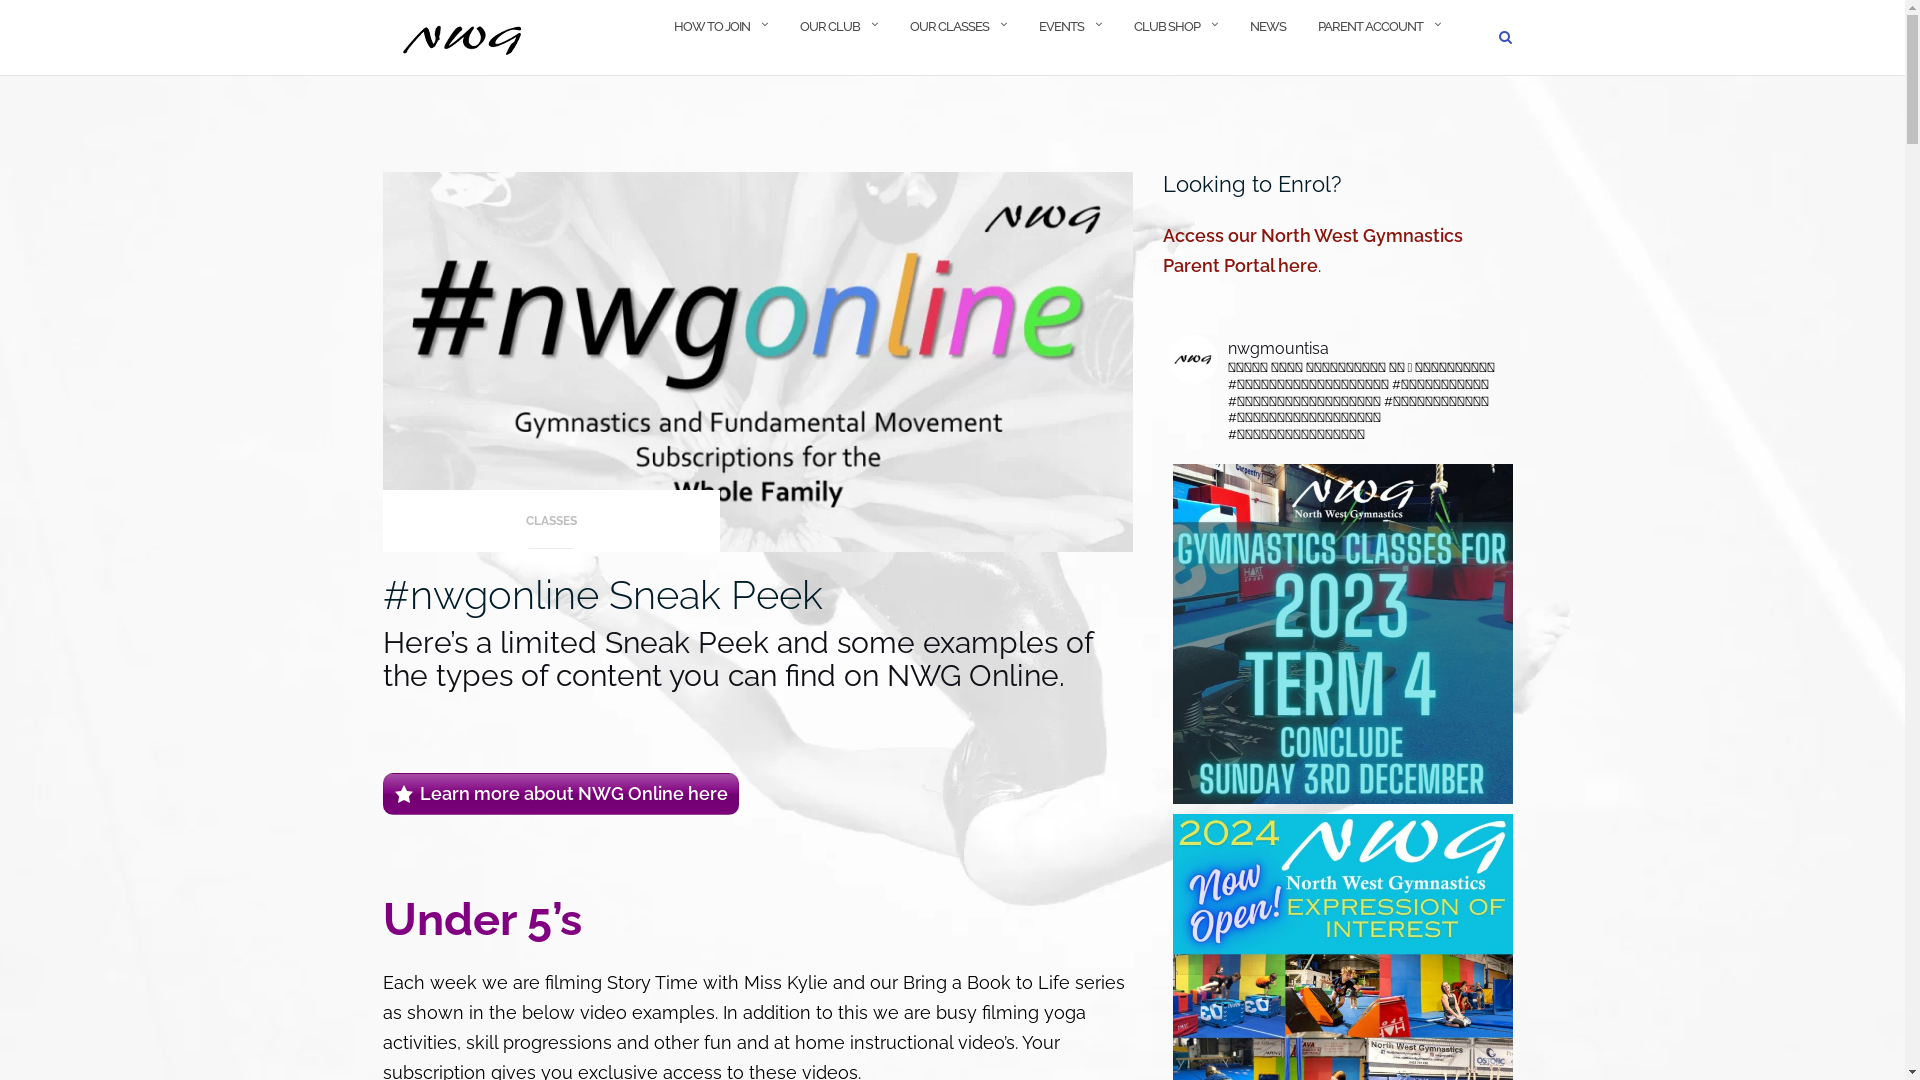 The image size is (1920, 1080). Describe the element at coordinates (1268, 40) in the screenshot. I see `NEWS` at that location.